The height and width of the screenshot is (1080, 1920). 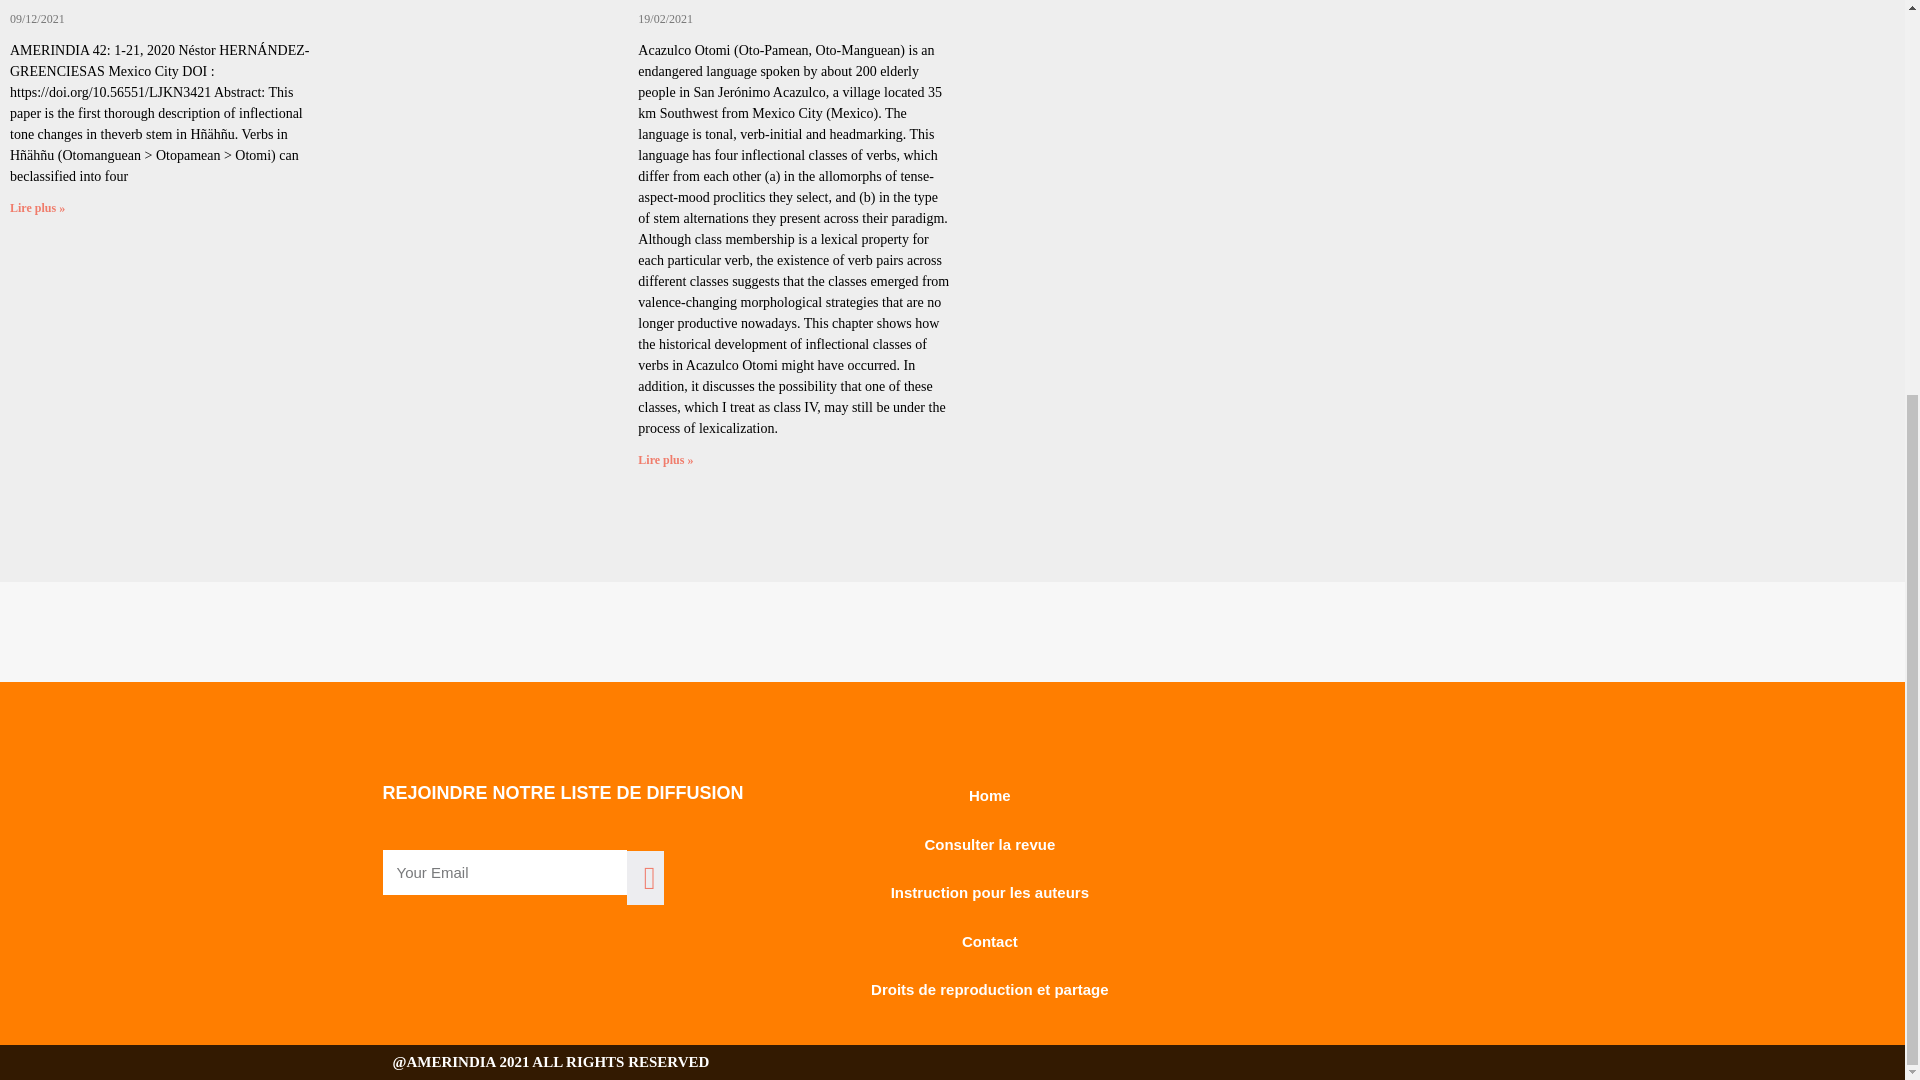 What do you see at coordinates (990, 942) in the screenshot?
I see `Contact` at bounding box center [990, 942].